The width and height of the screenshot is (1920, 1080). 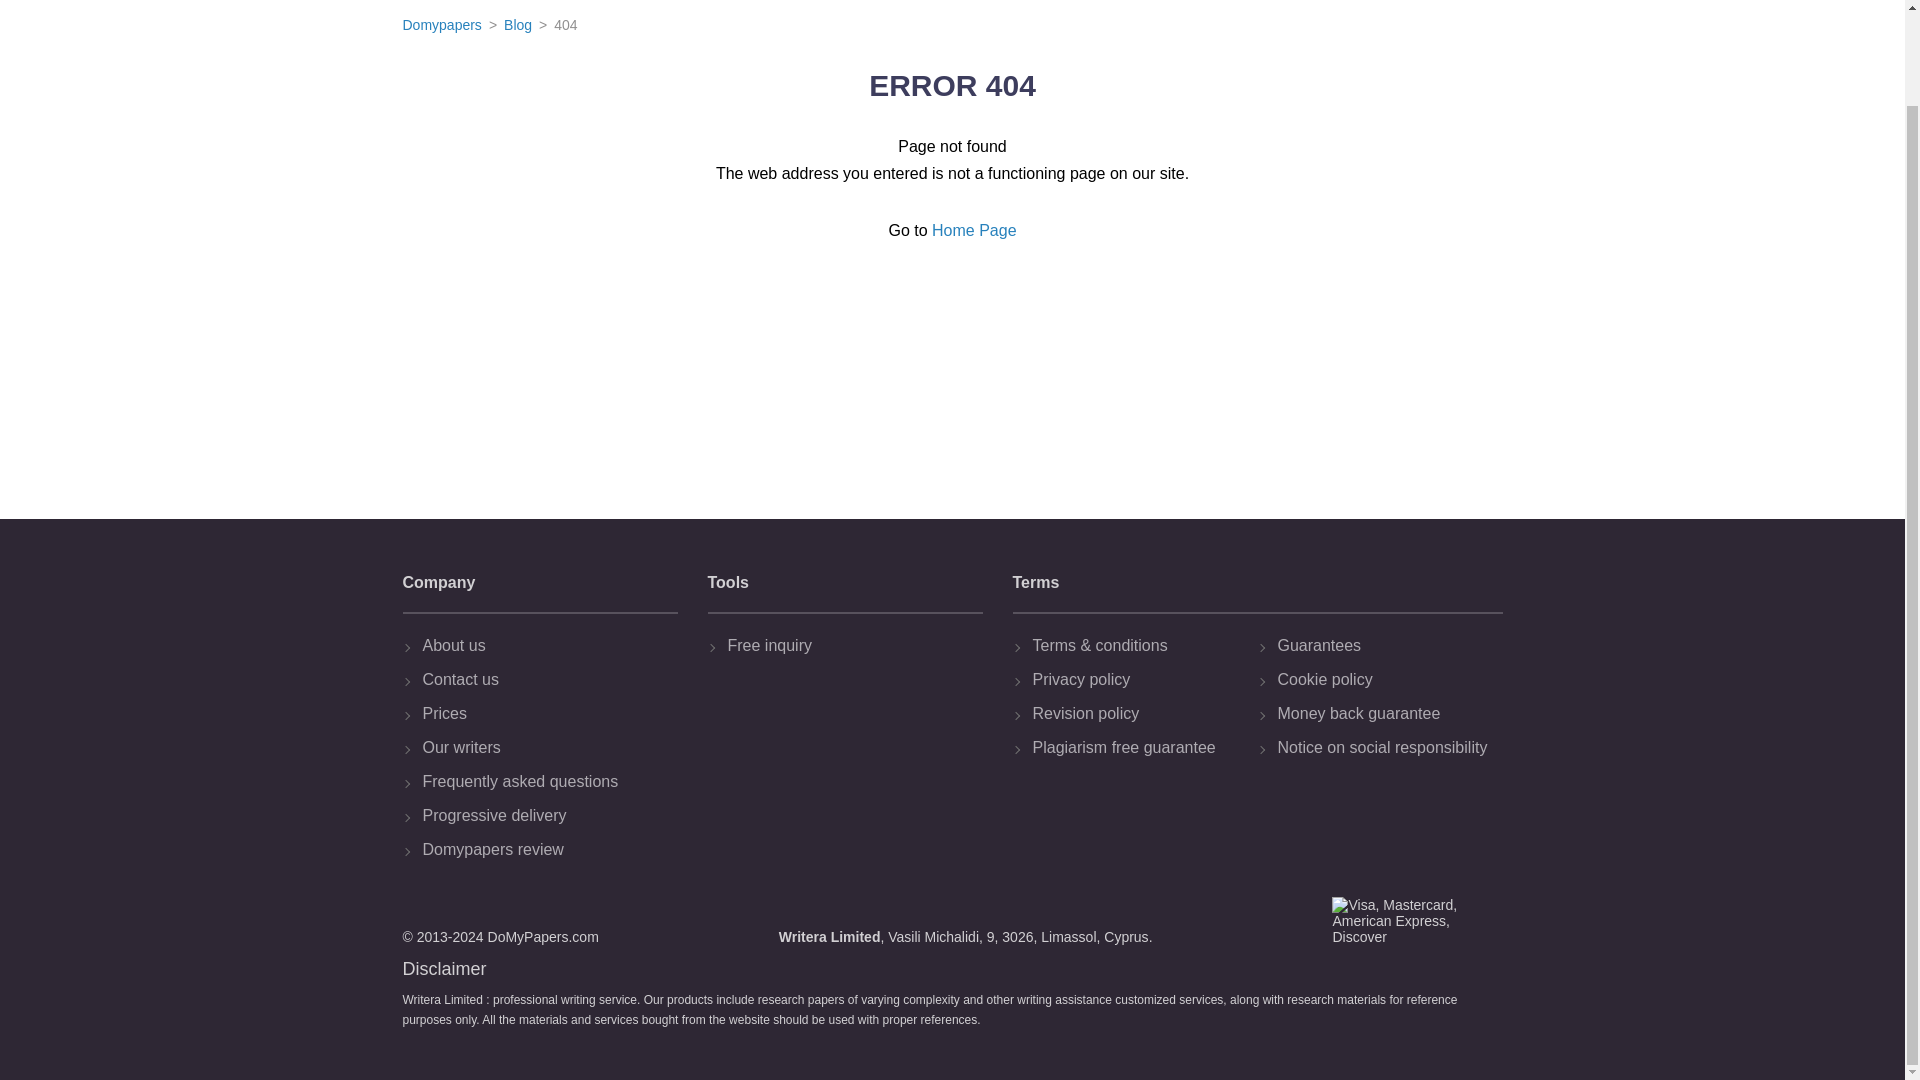 What do you see at coordinates (544, 646) in the screenshot?
I see `About us` at bounding box center [544, 646].